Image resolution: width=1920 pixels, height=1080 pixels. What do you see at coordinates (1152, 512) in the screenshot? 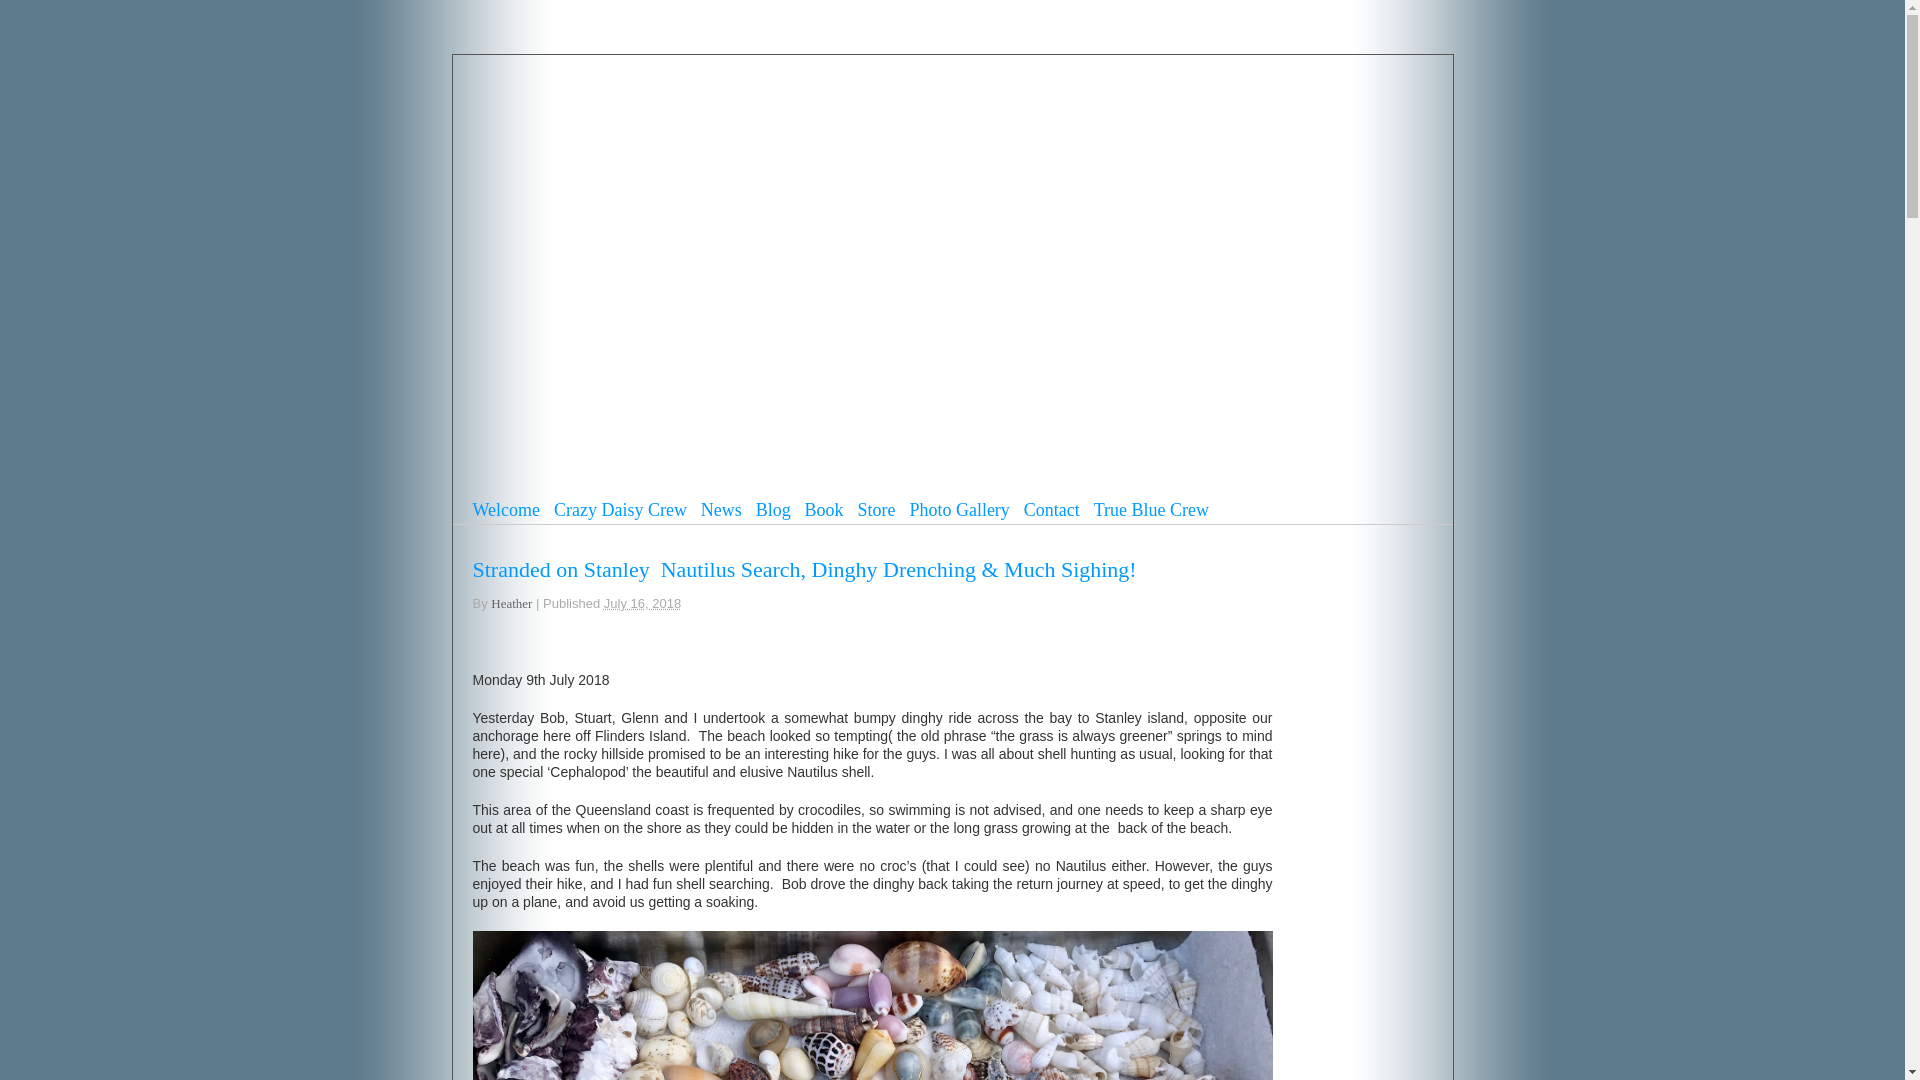
I see `True Blue Crew` at bounding box center [1152, 512].